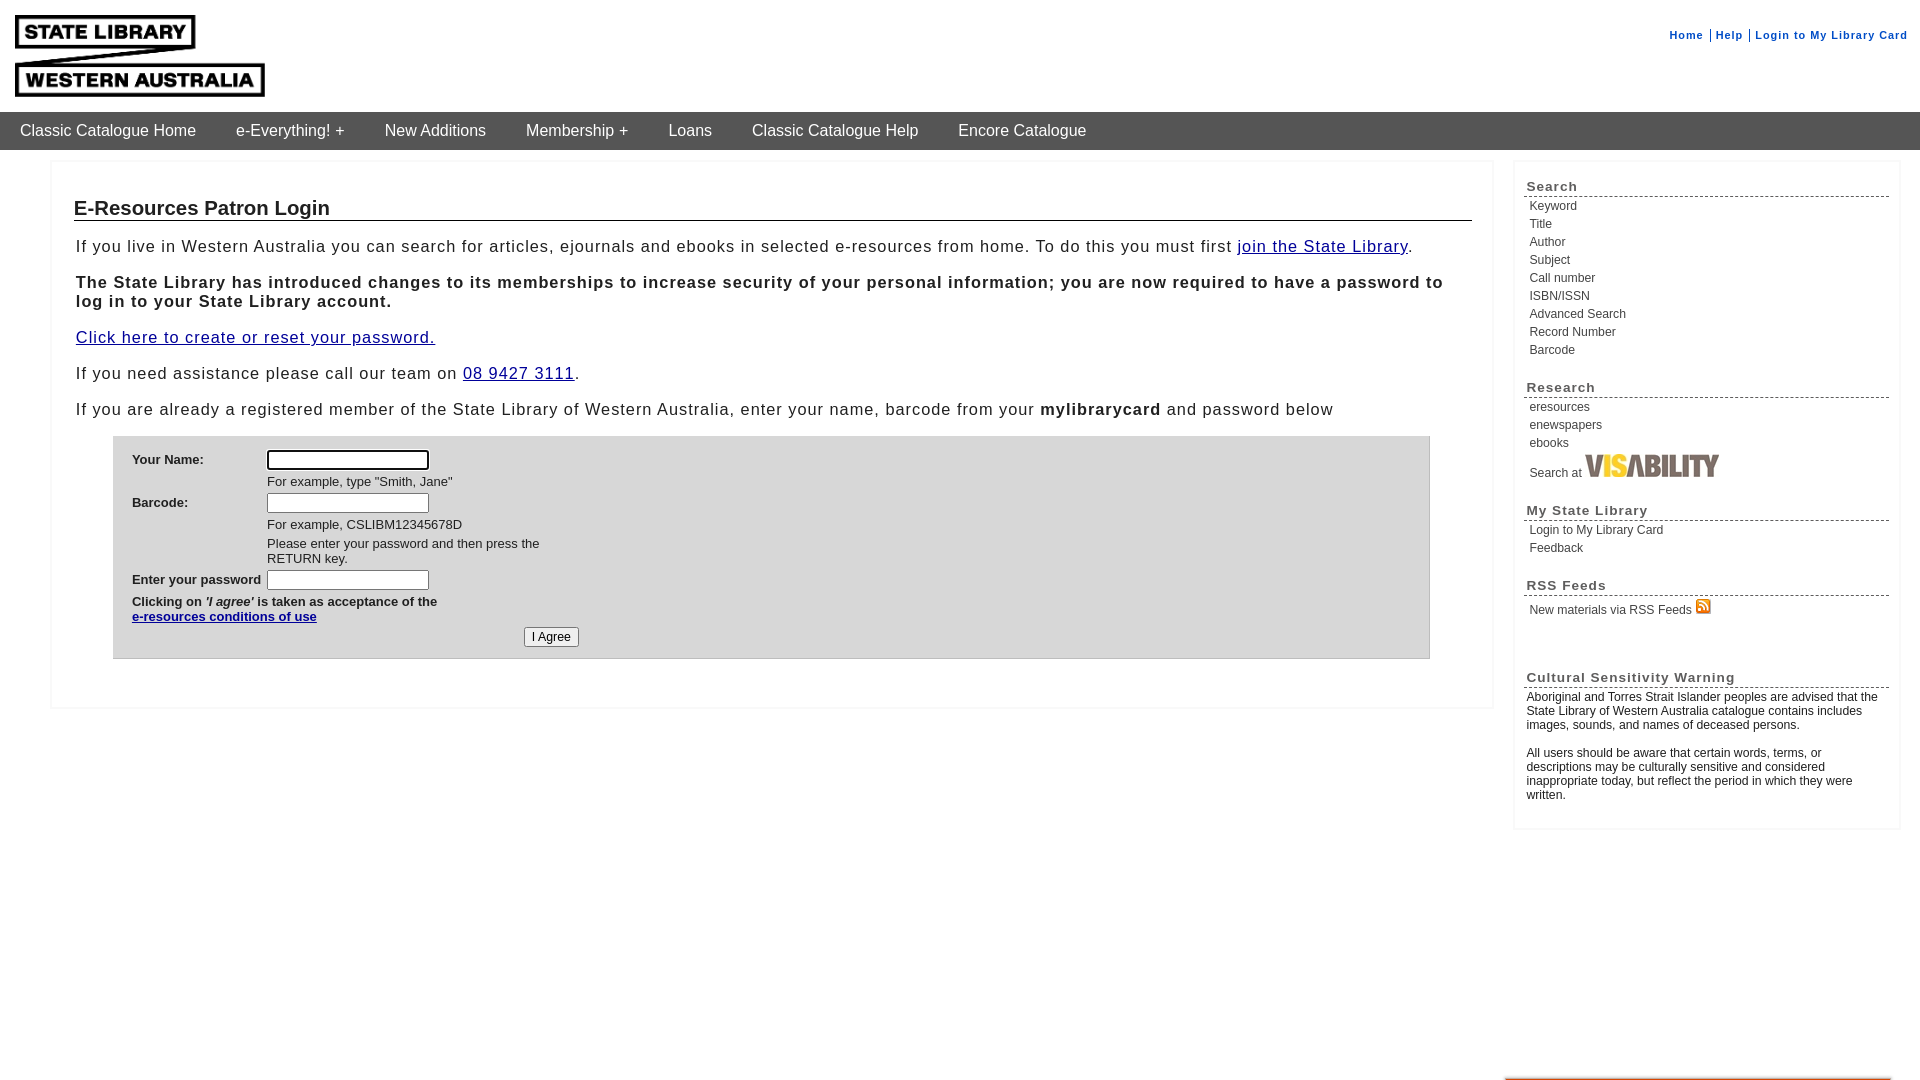 The width and height of the screenshot is (1920, 1080). What do you see at coordinates (1686, 35) in the screenshot?
I see `Home` at bounding box center [1686, 35].